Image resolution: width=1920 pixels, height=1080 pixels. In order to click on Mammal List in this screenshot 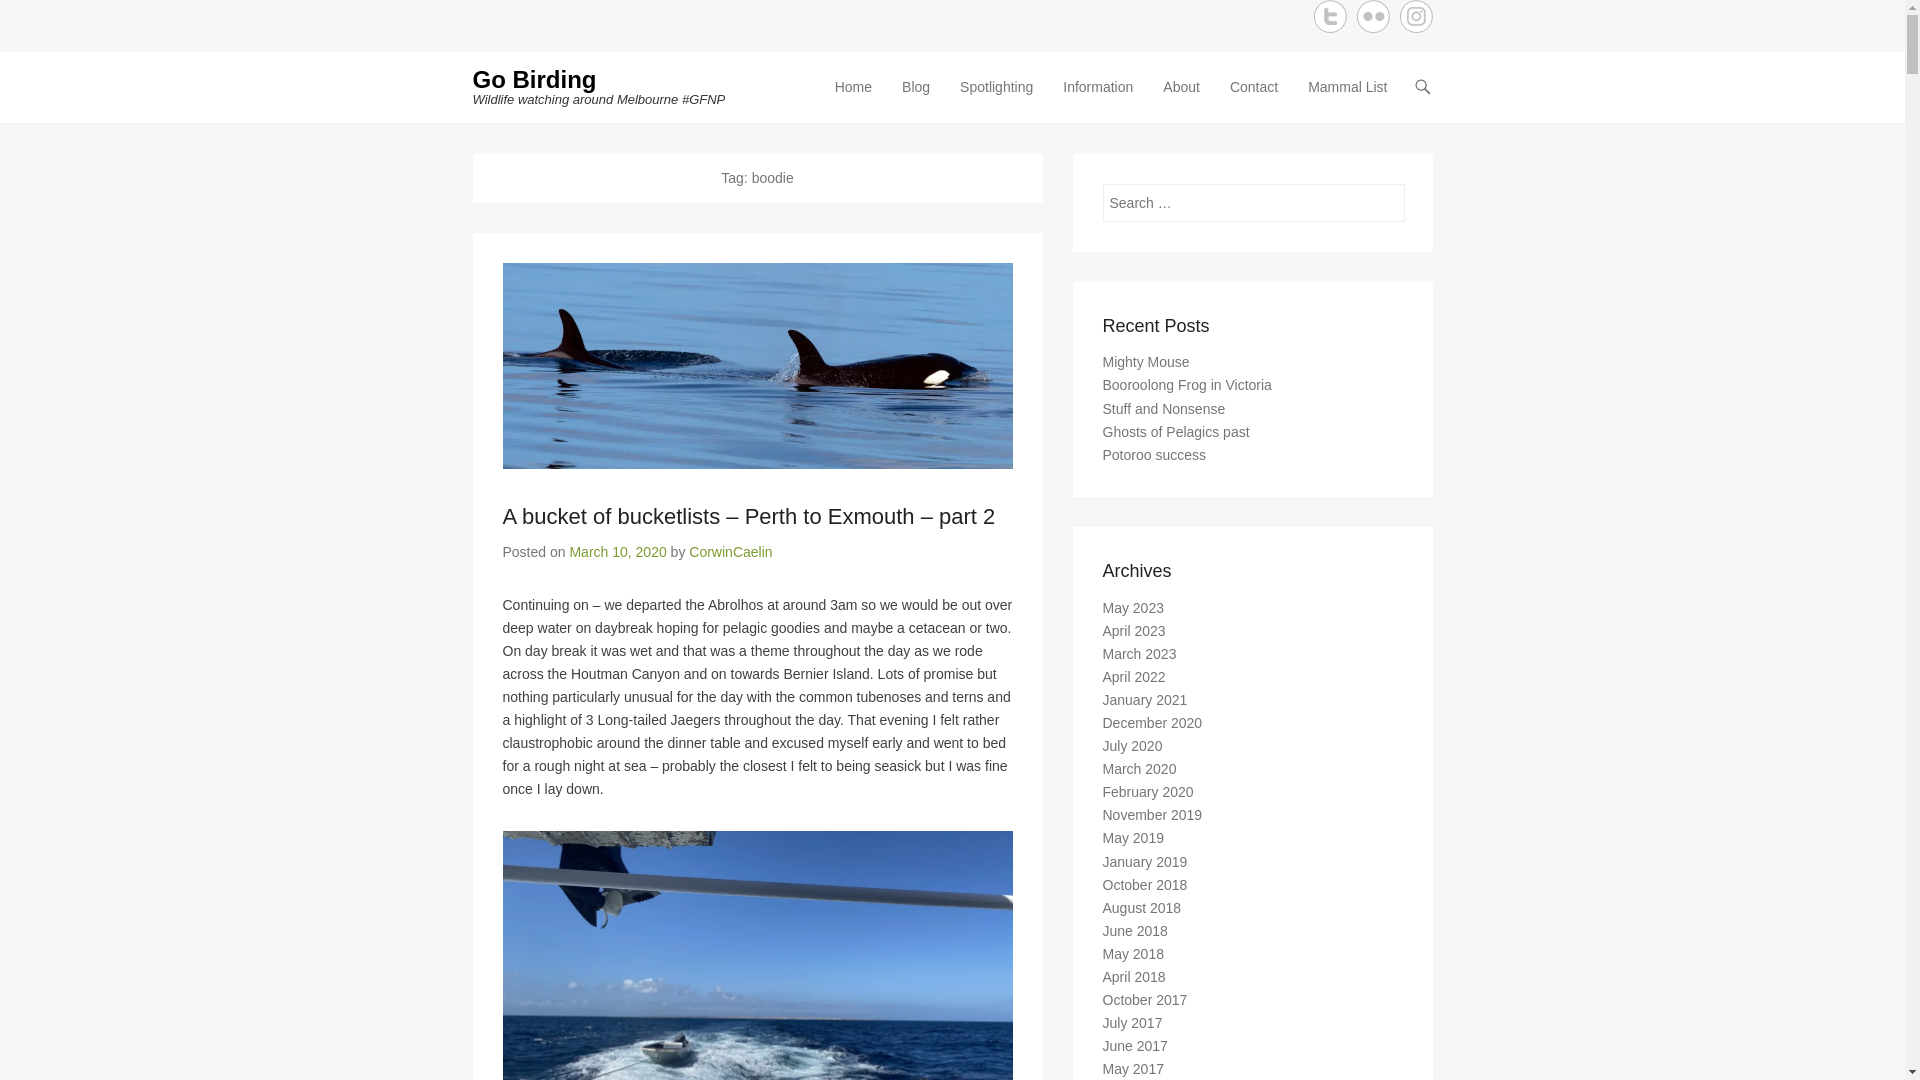, I will do `click(1348, 100)`.